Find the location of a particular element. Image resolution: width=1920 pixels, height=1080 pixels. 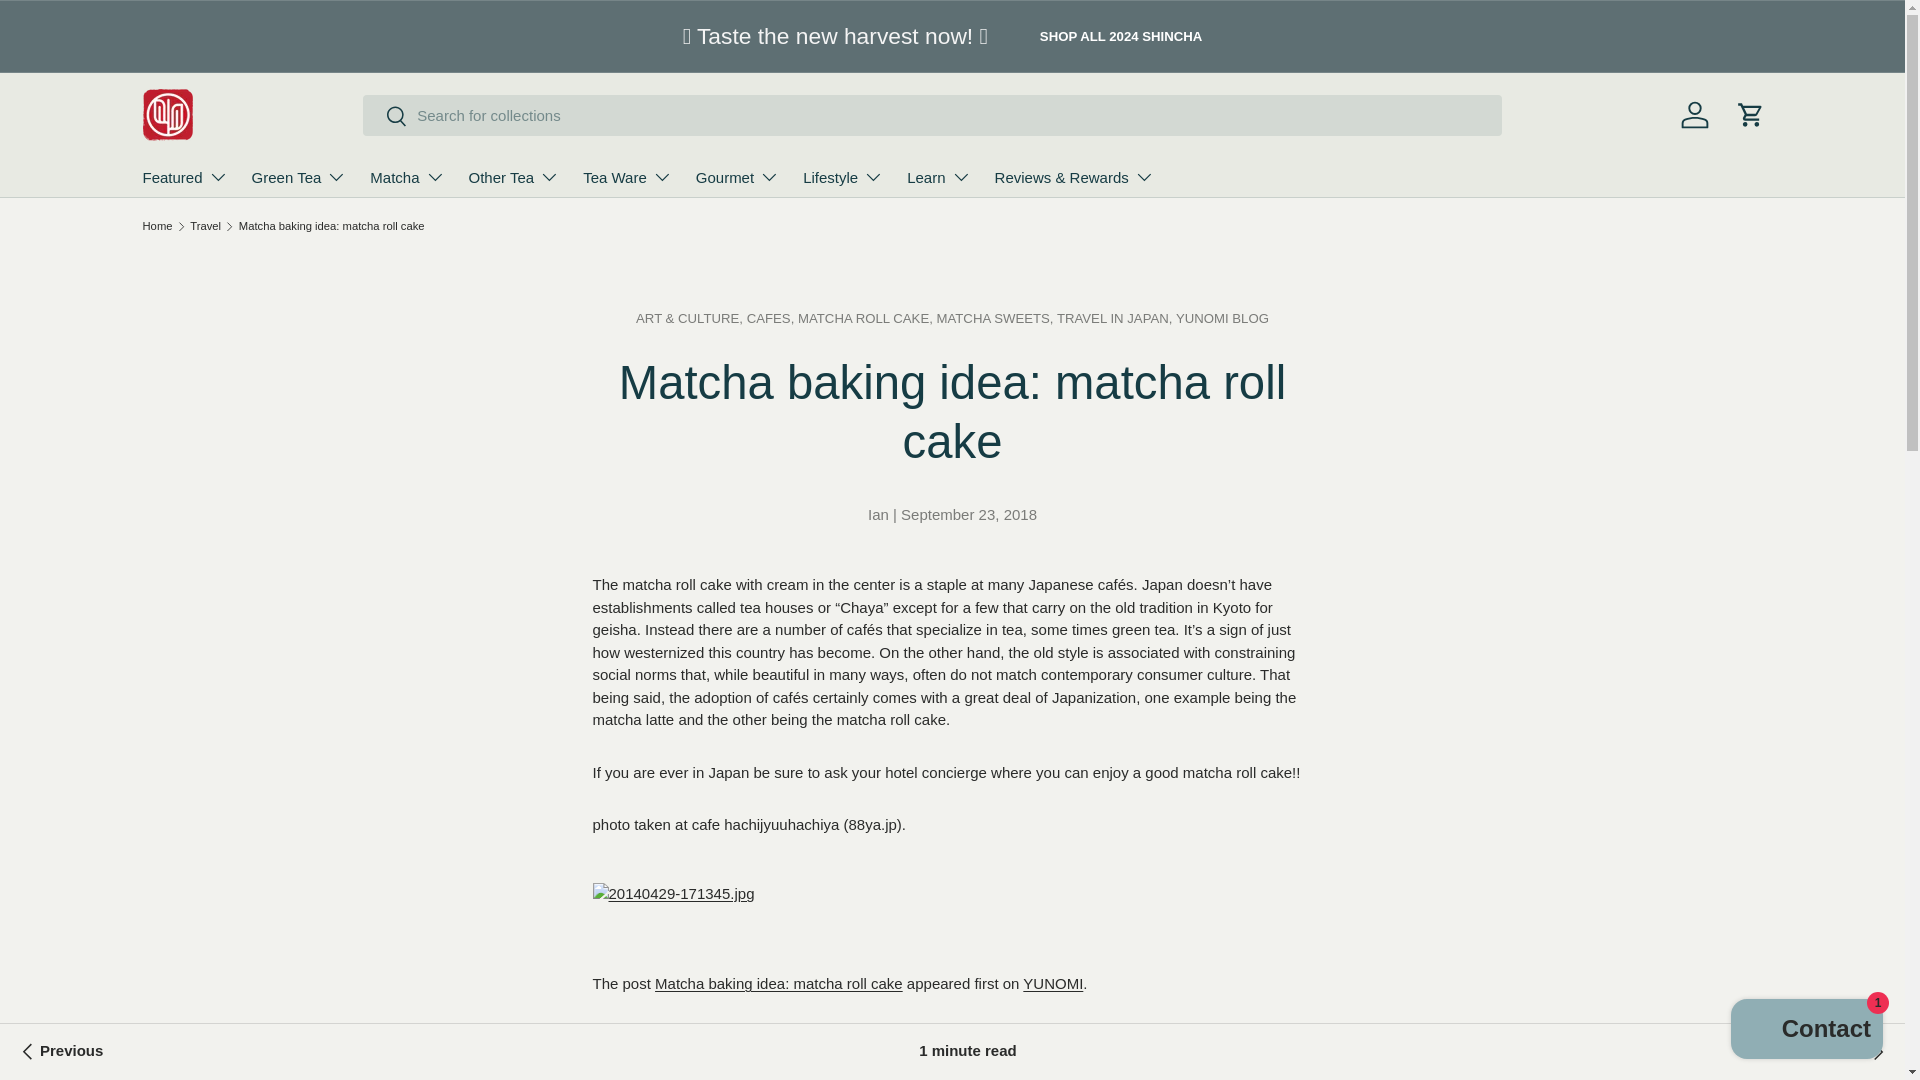

Featured is located at coordinates (184, 176).